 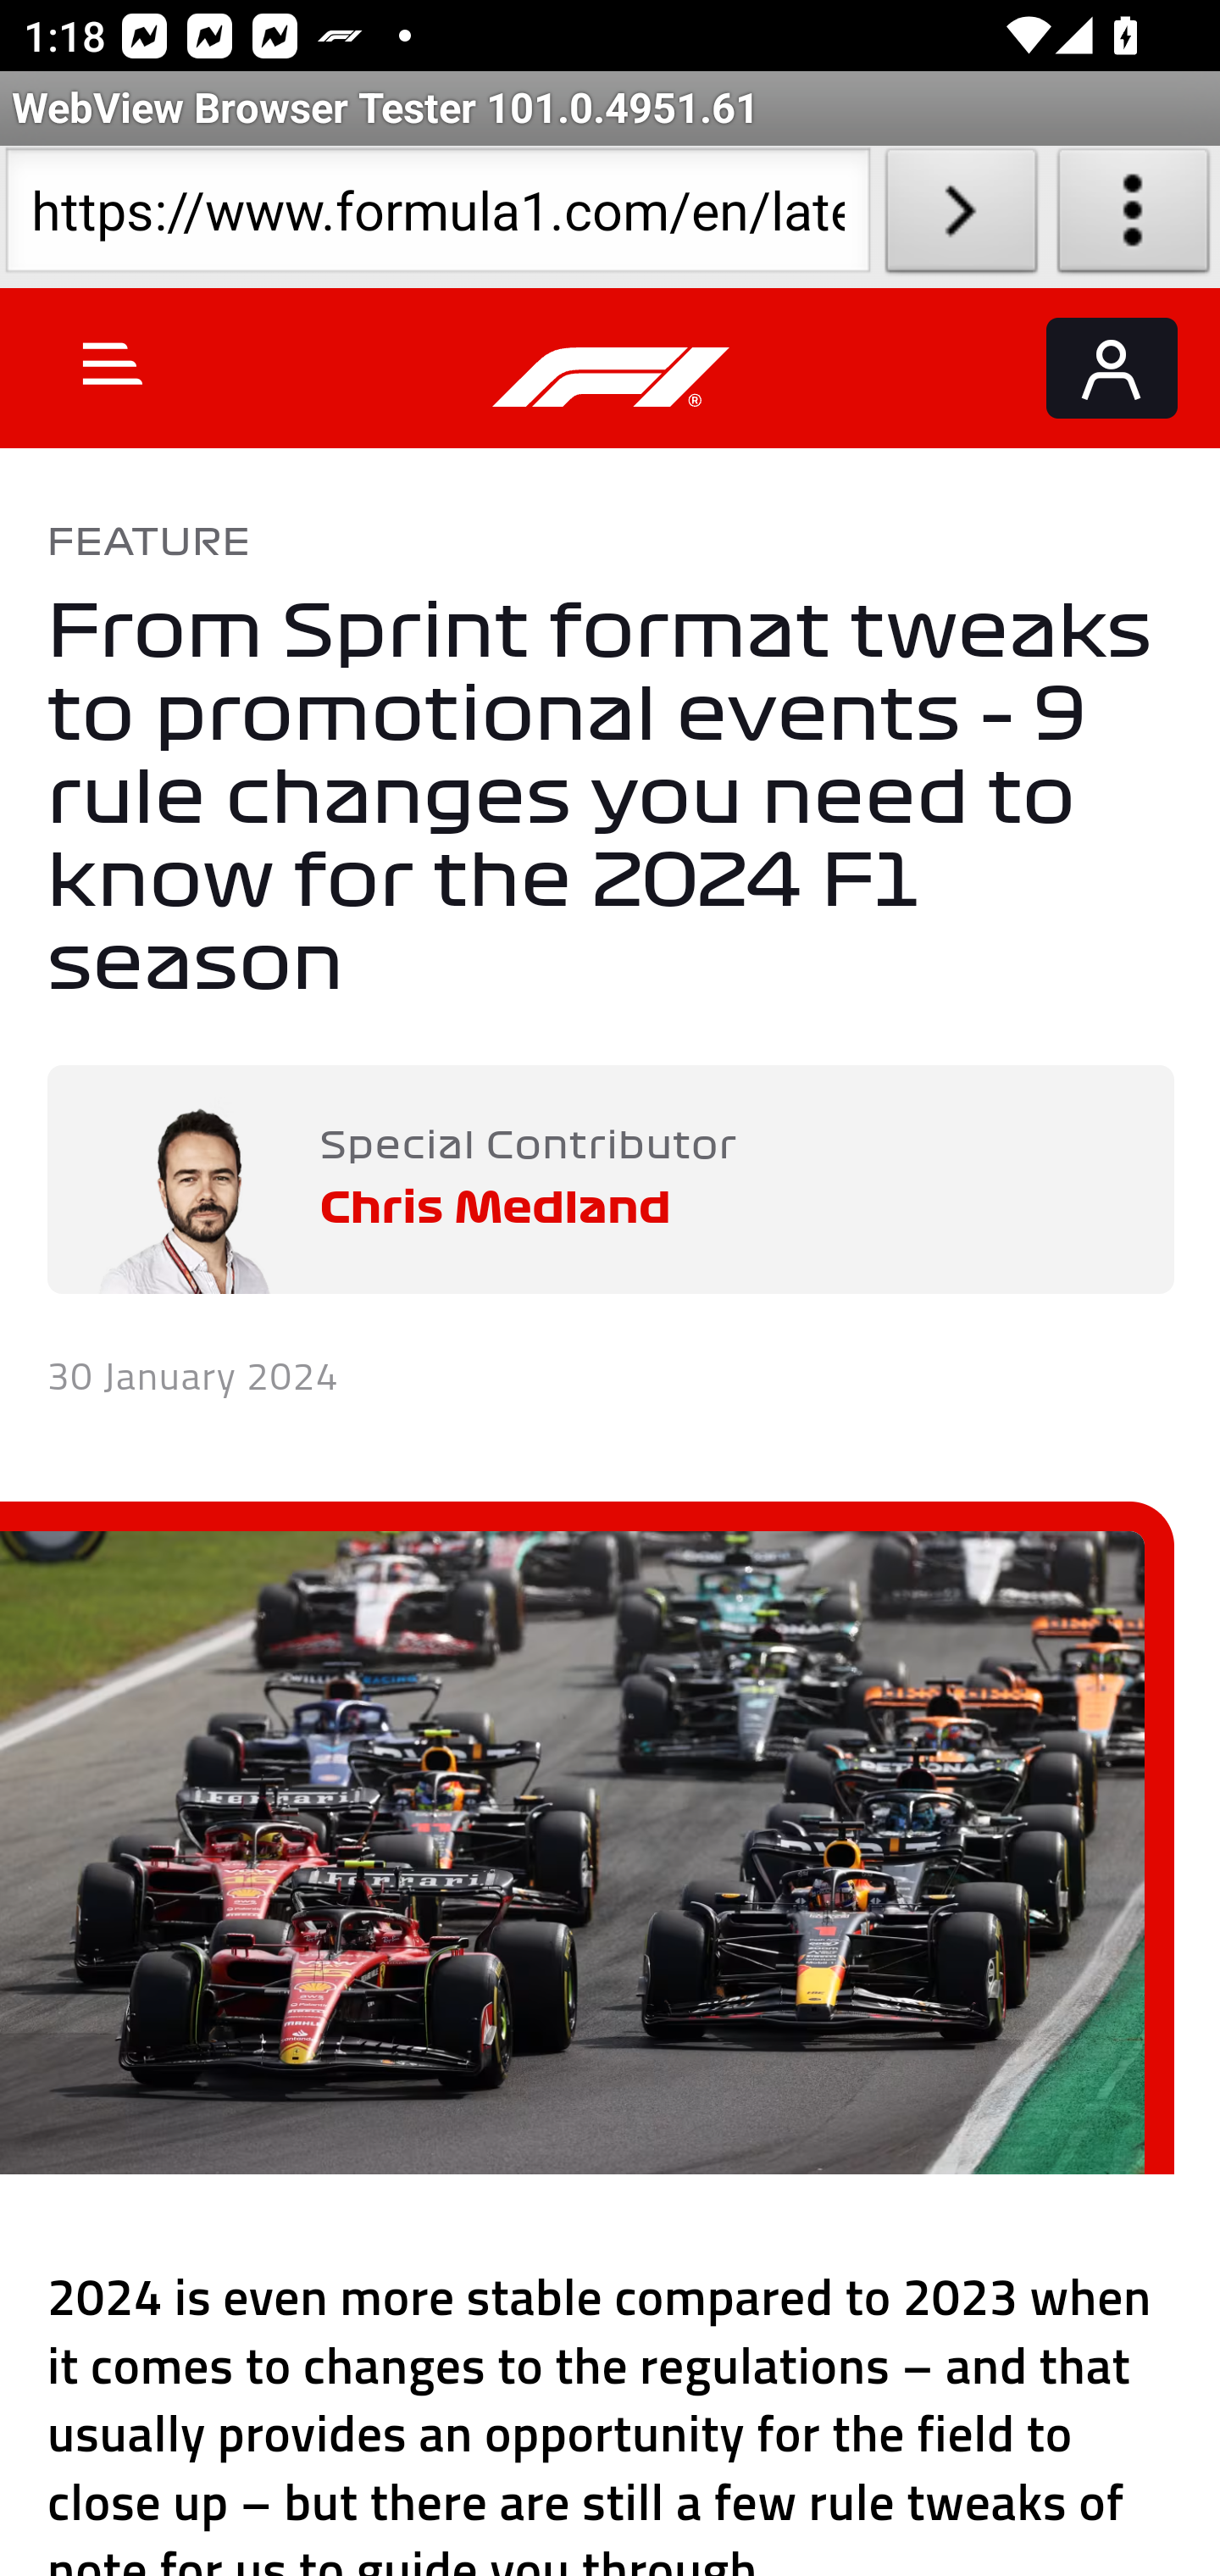 What do you see at coordinates (612, 378) in the screenshot?
I see `Formula 1` at bounding box center [612, 378].